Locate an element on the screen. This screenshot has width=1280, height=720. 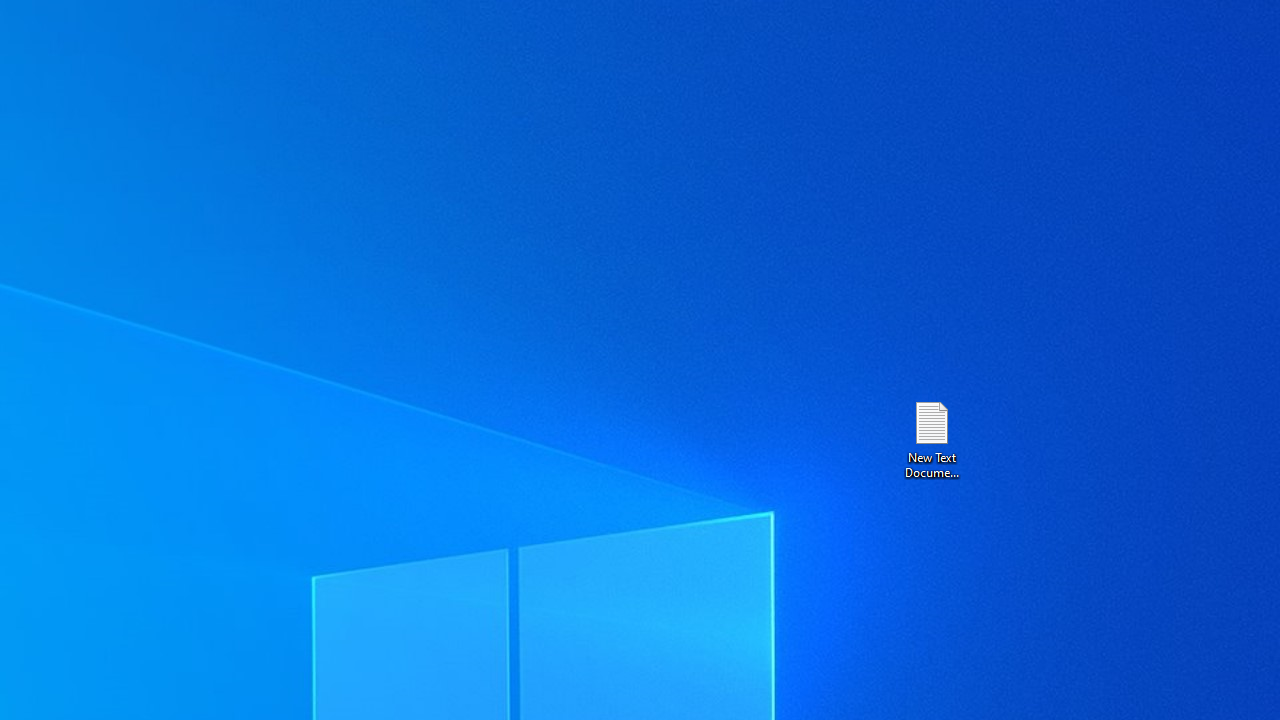
New Text Document (2) is located at coordinates (931, 438).